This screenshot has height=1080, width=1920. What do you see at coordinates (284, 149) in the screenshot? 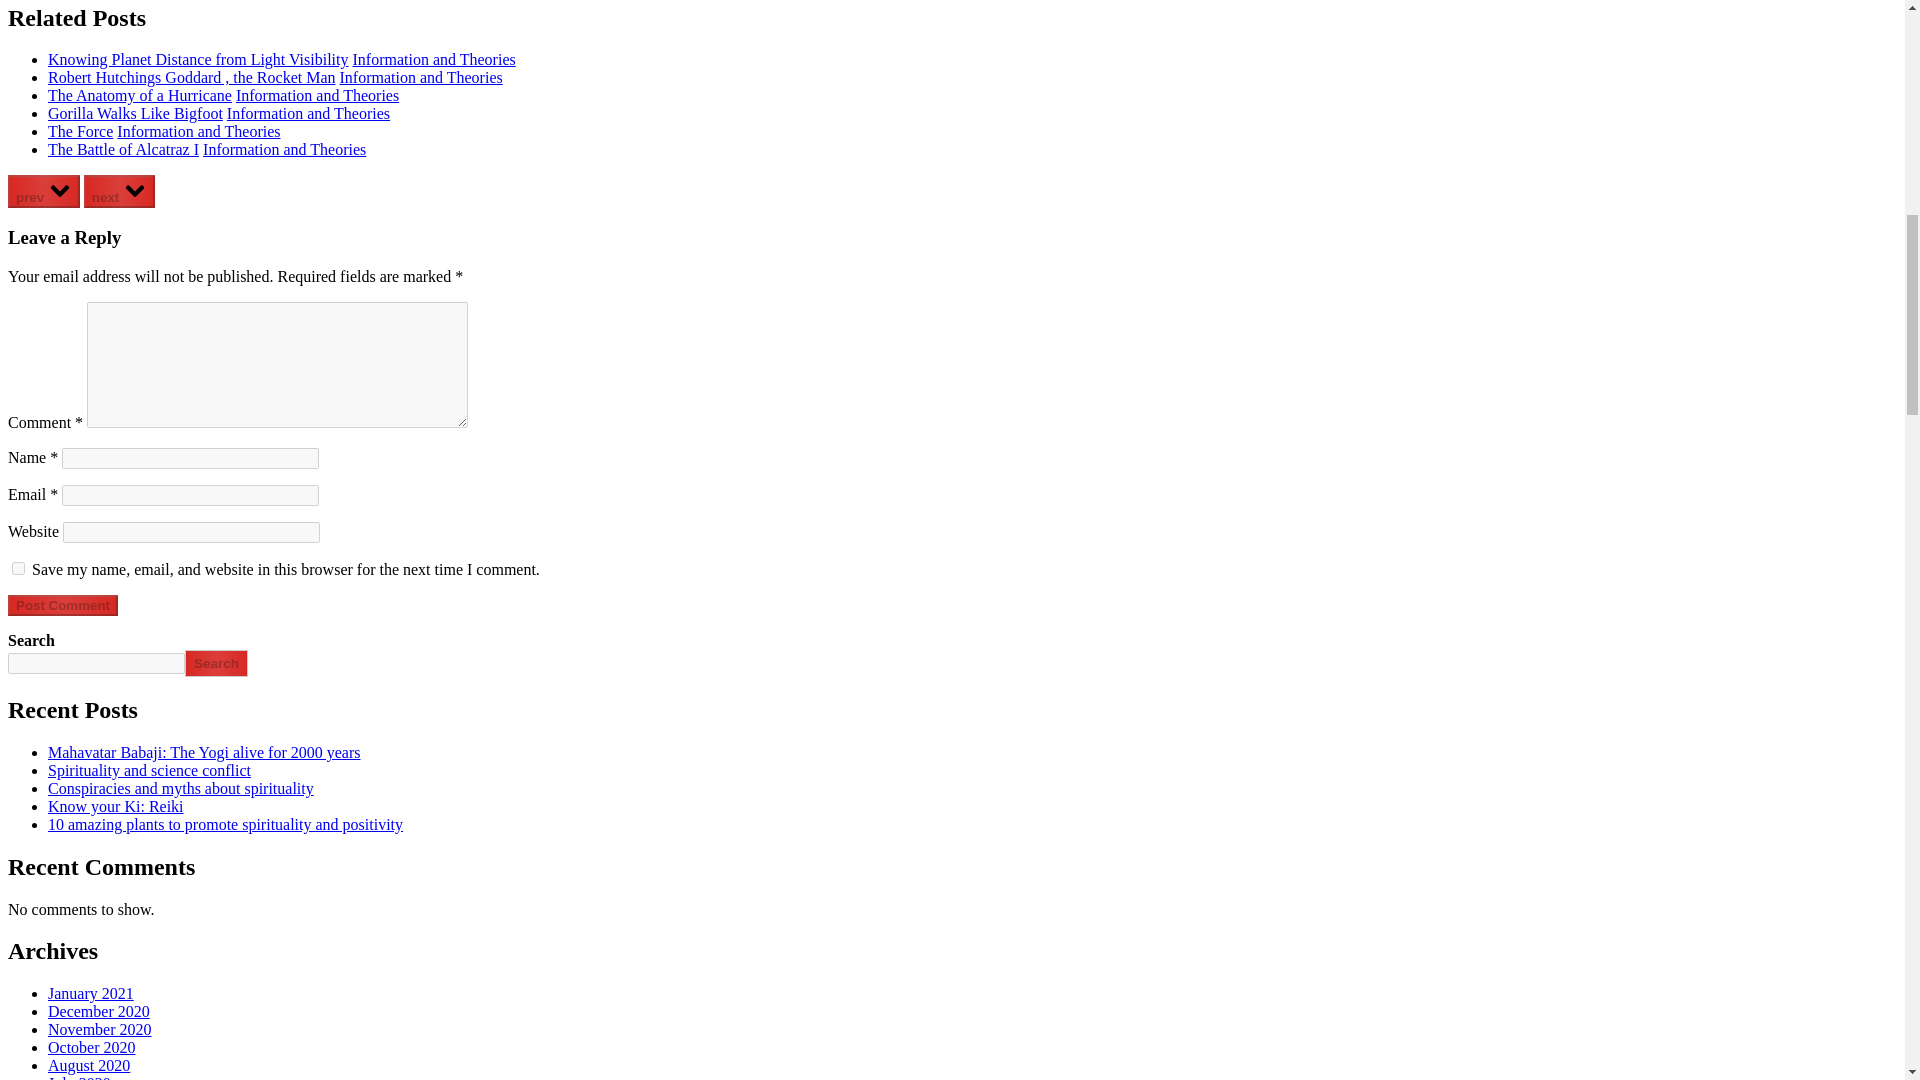
I see `Information and Theories` at bounding box center [284, 149].